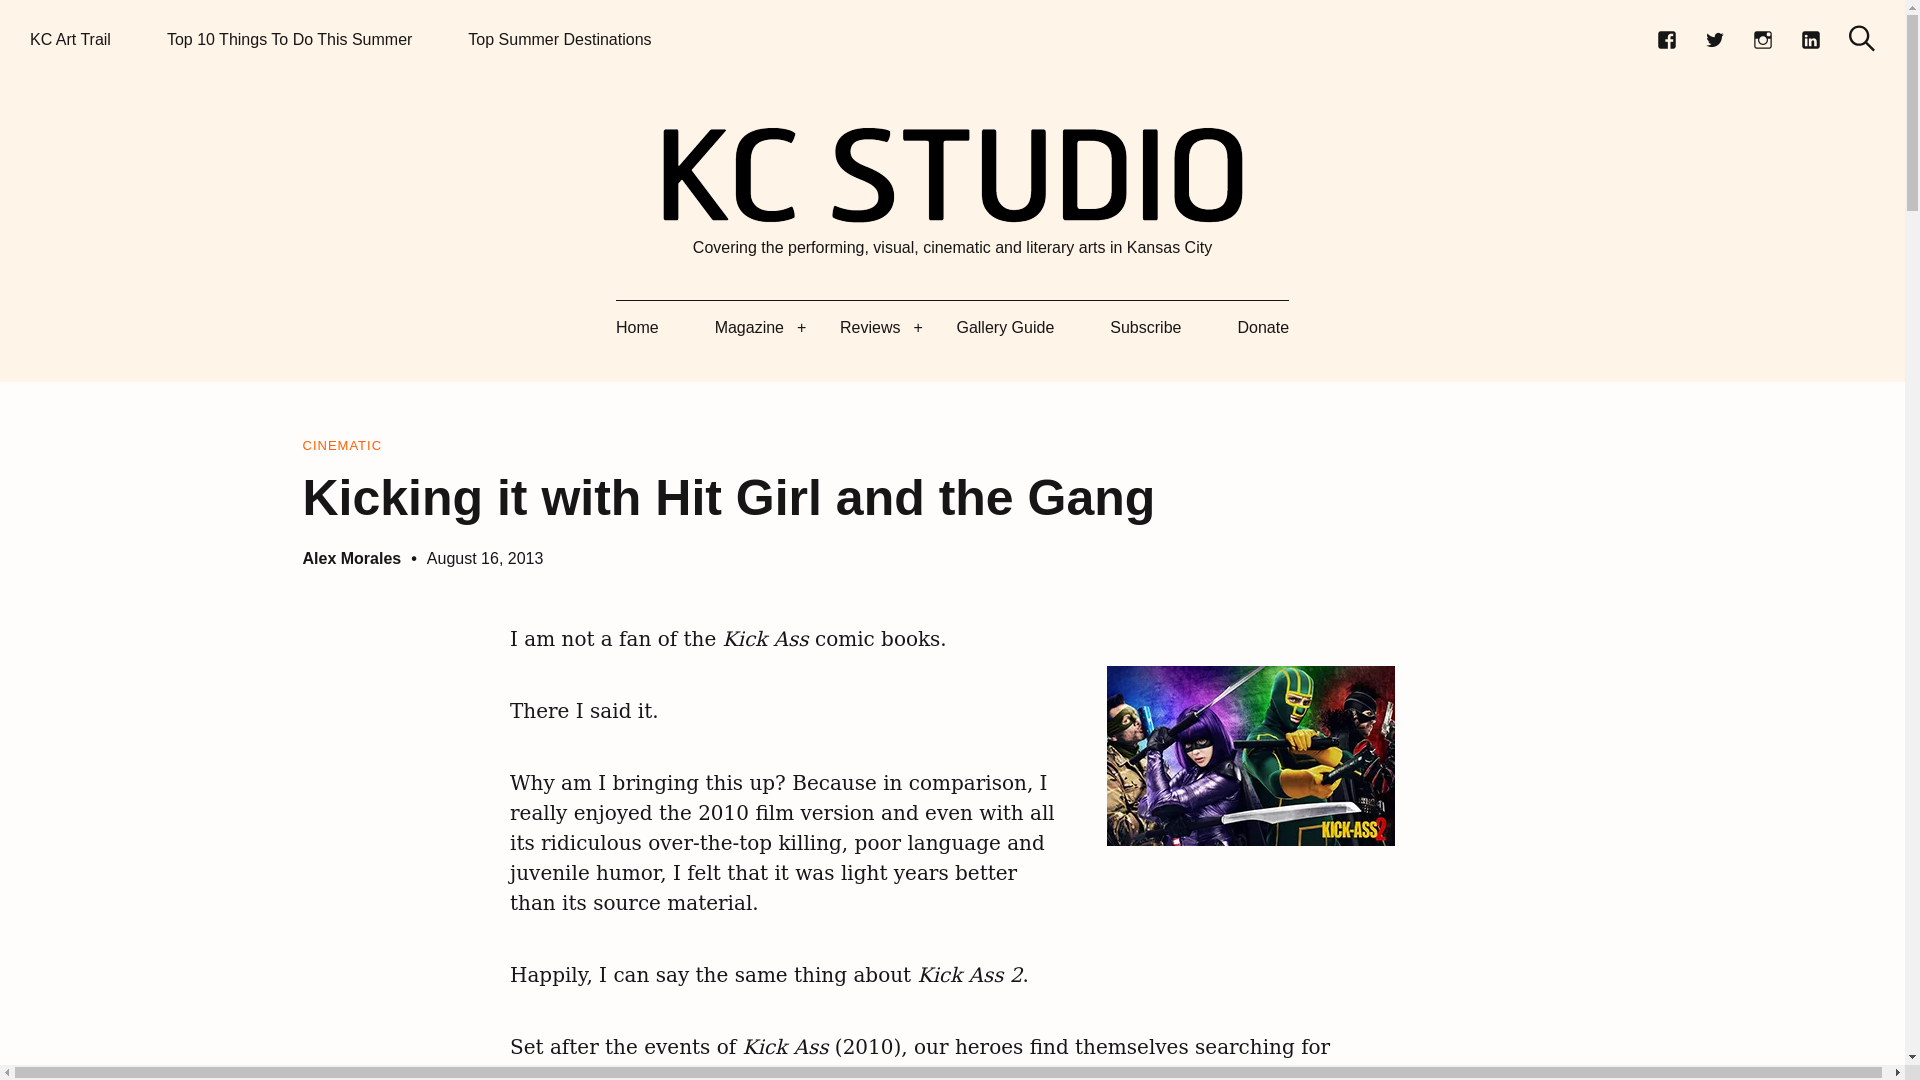 Image resolution: width=1920 pixels, height=1080 pixels. What do you see at coordinates (342, 446) in the screenshot?
I see `Cinematic` at bounding box center [342, 446].